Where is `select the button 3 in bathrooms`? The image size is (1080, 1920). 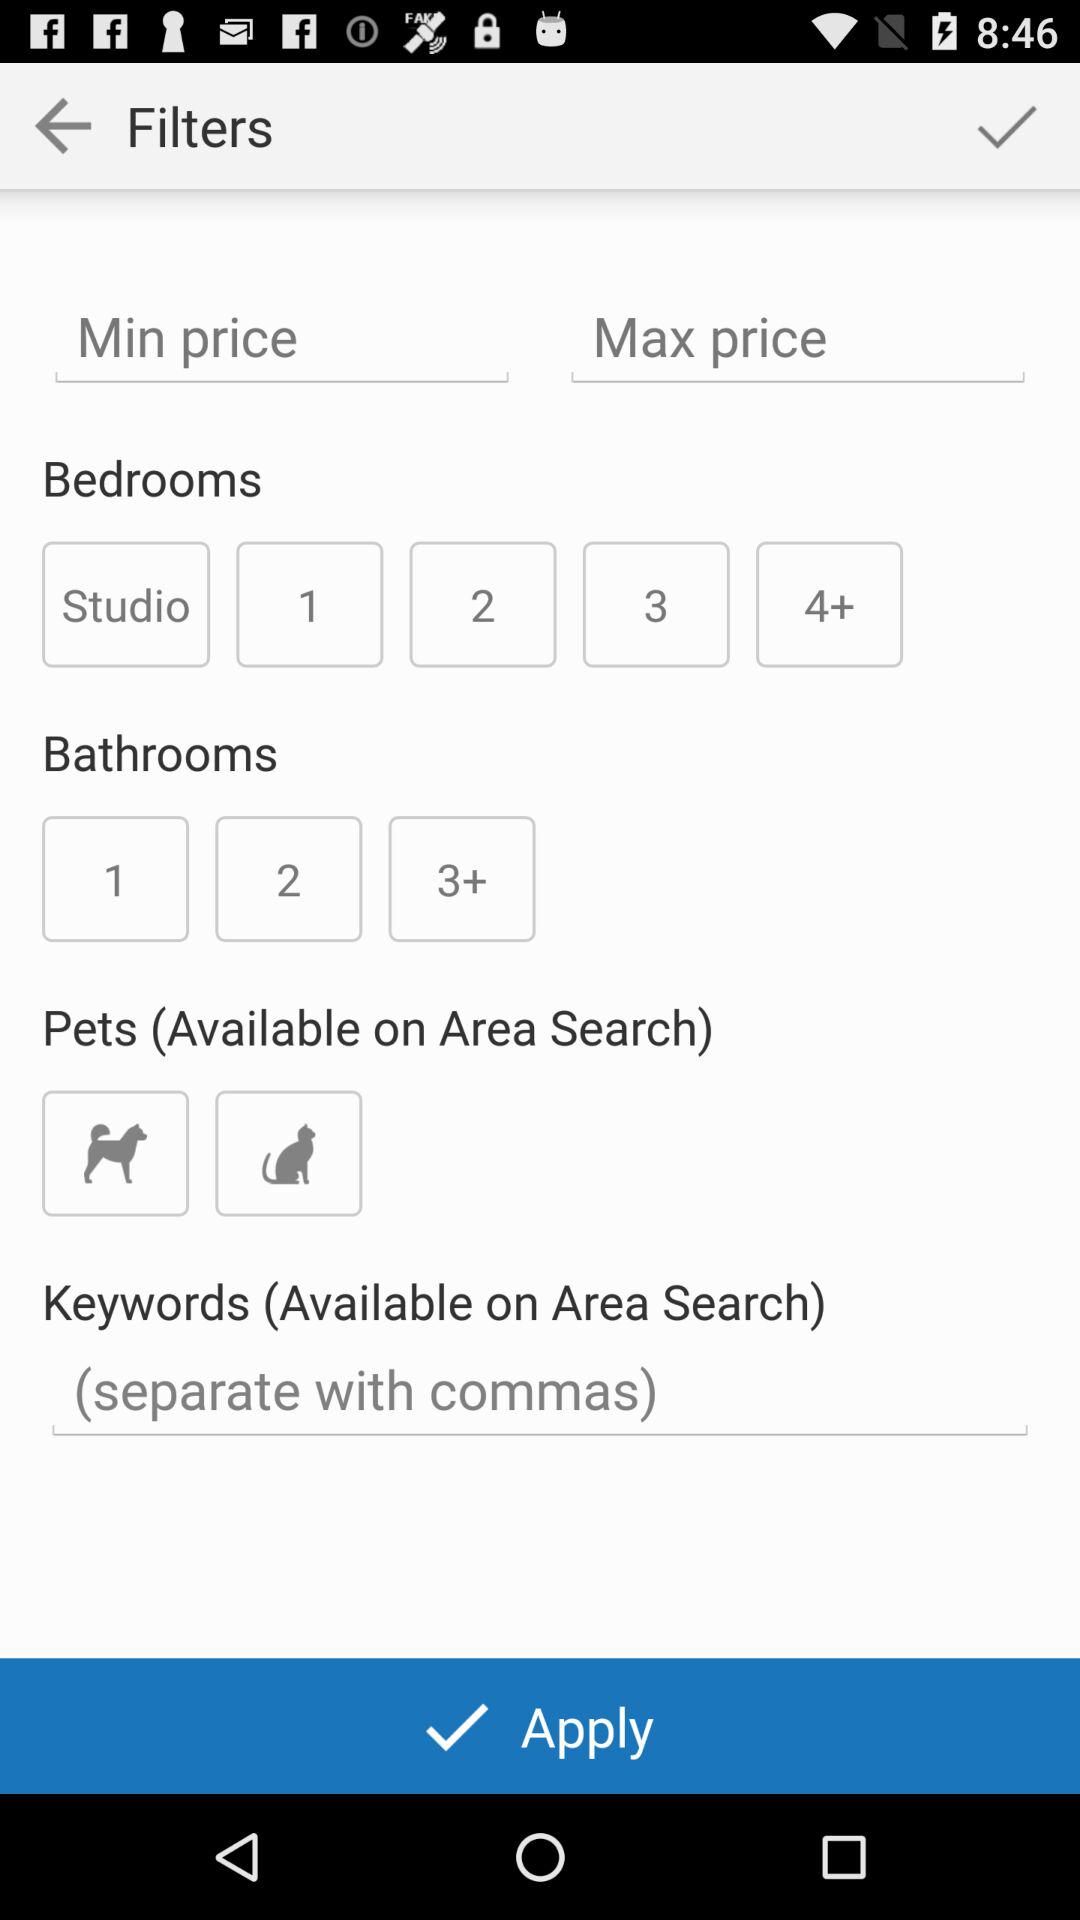
select the button 3 in bathrooms is located at coordinates (462, 879).